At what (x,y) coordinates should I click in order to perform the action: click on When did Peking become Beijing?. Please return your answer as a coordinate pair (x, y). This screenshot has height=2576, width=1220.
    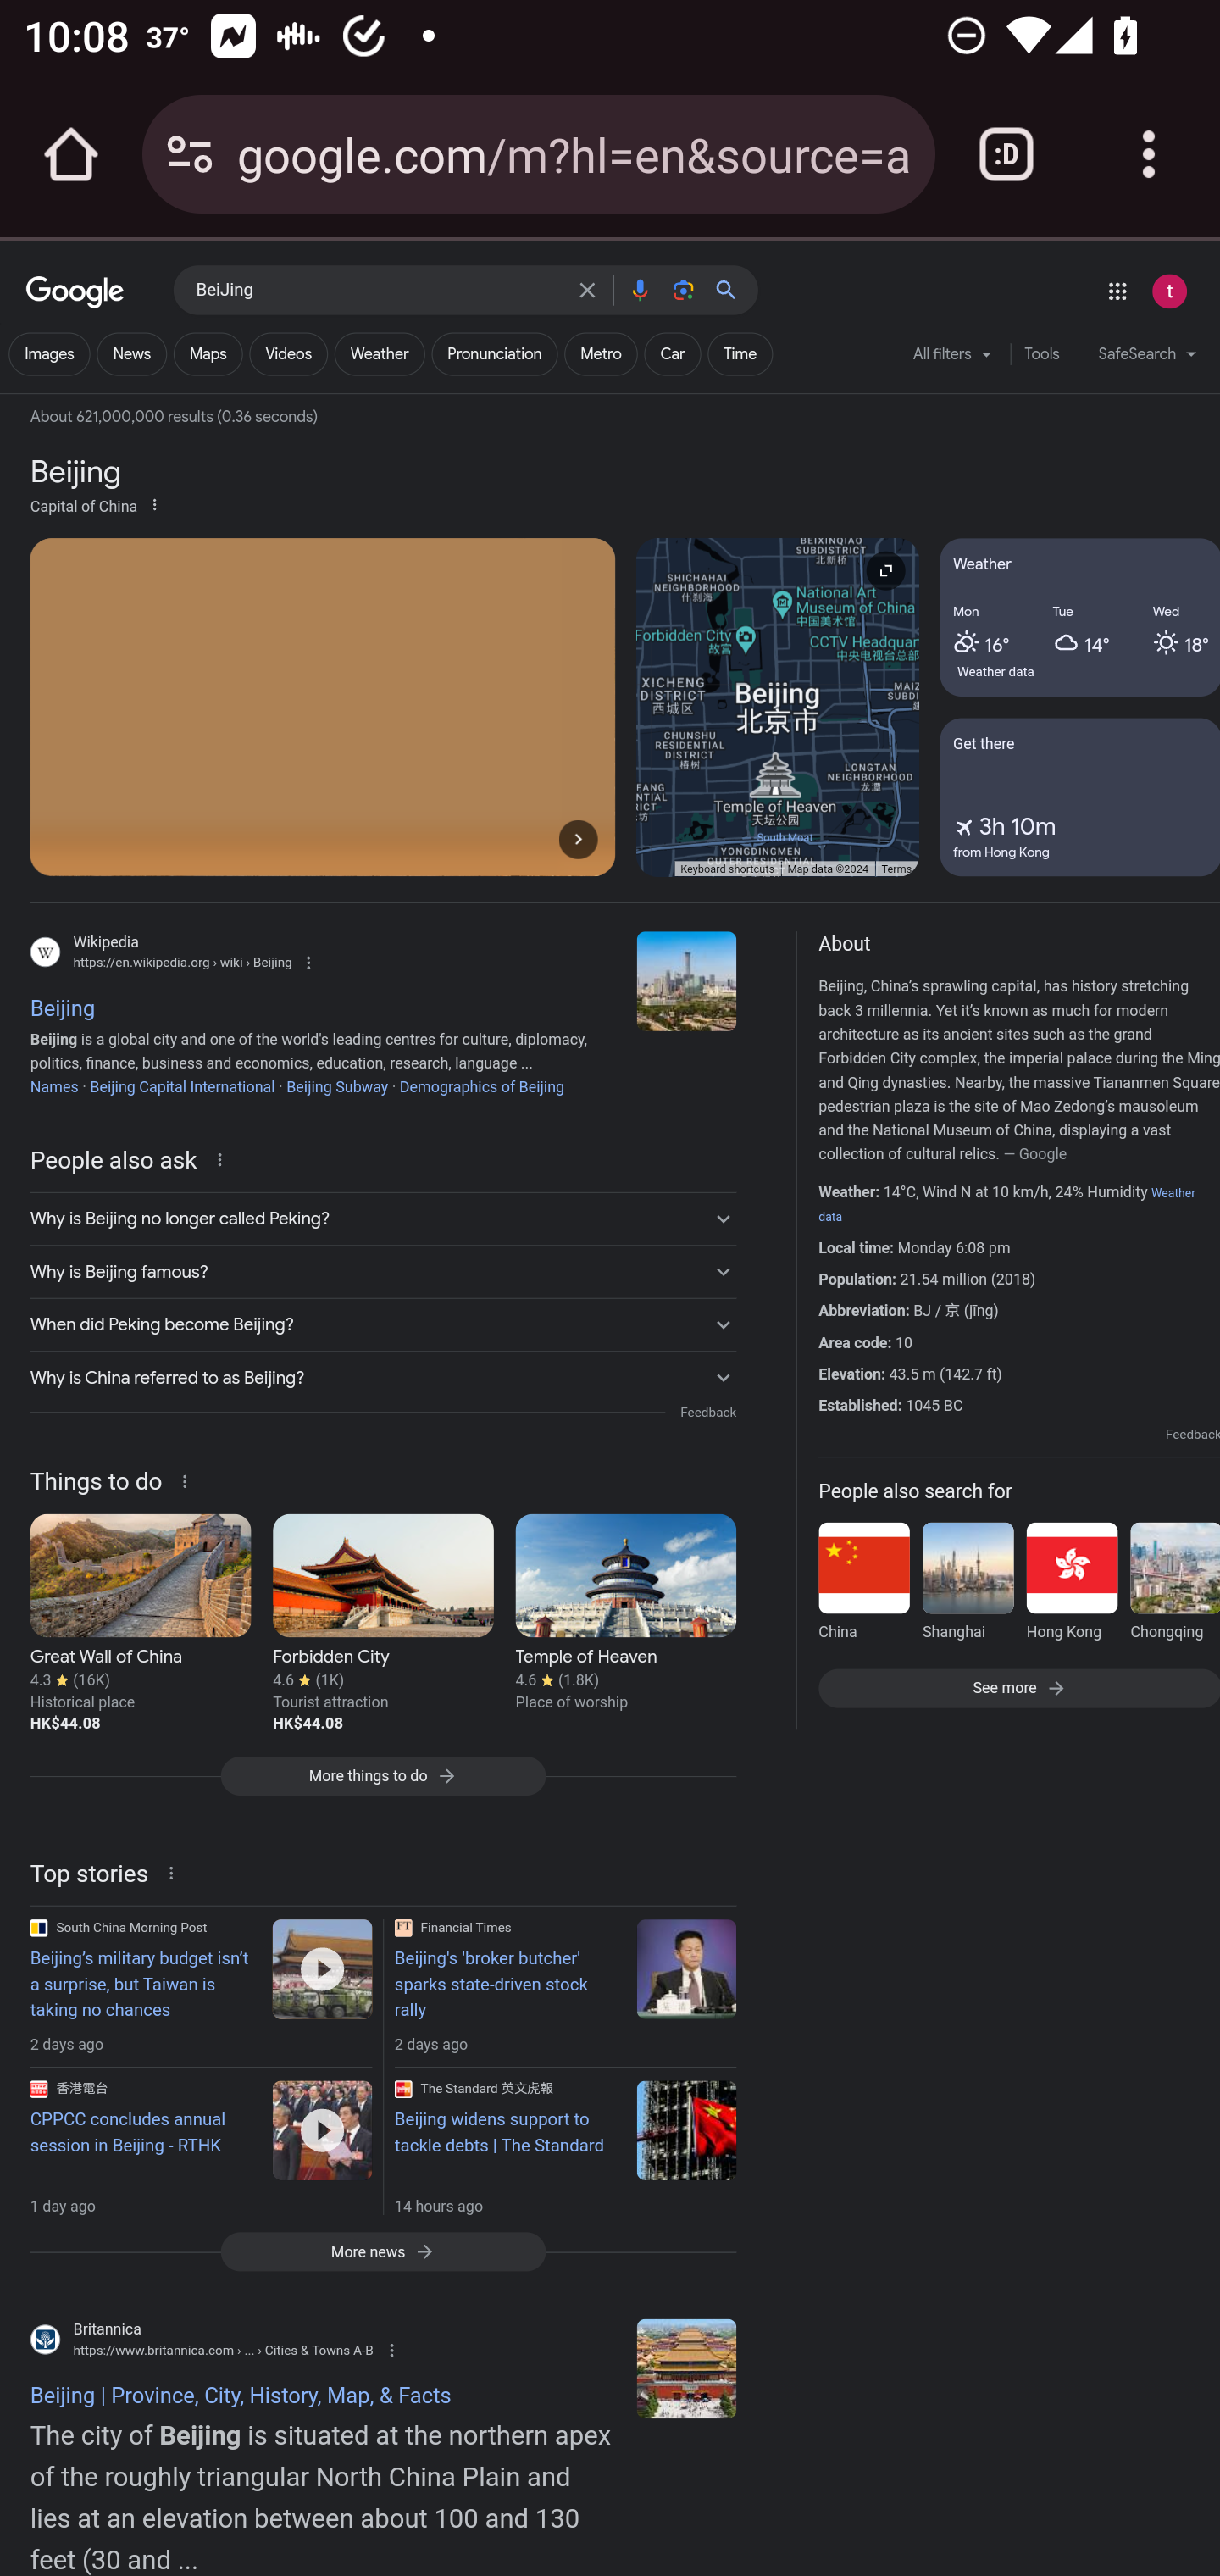
    Looking at the image, I should click on (382, 1325).